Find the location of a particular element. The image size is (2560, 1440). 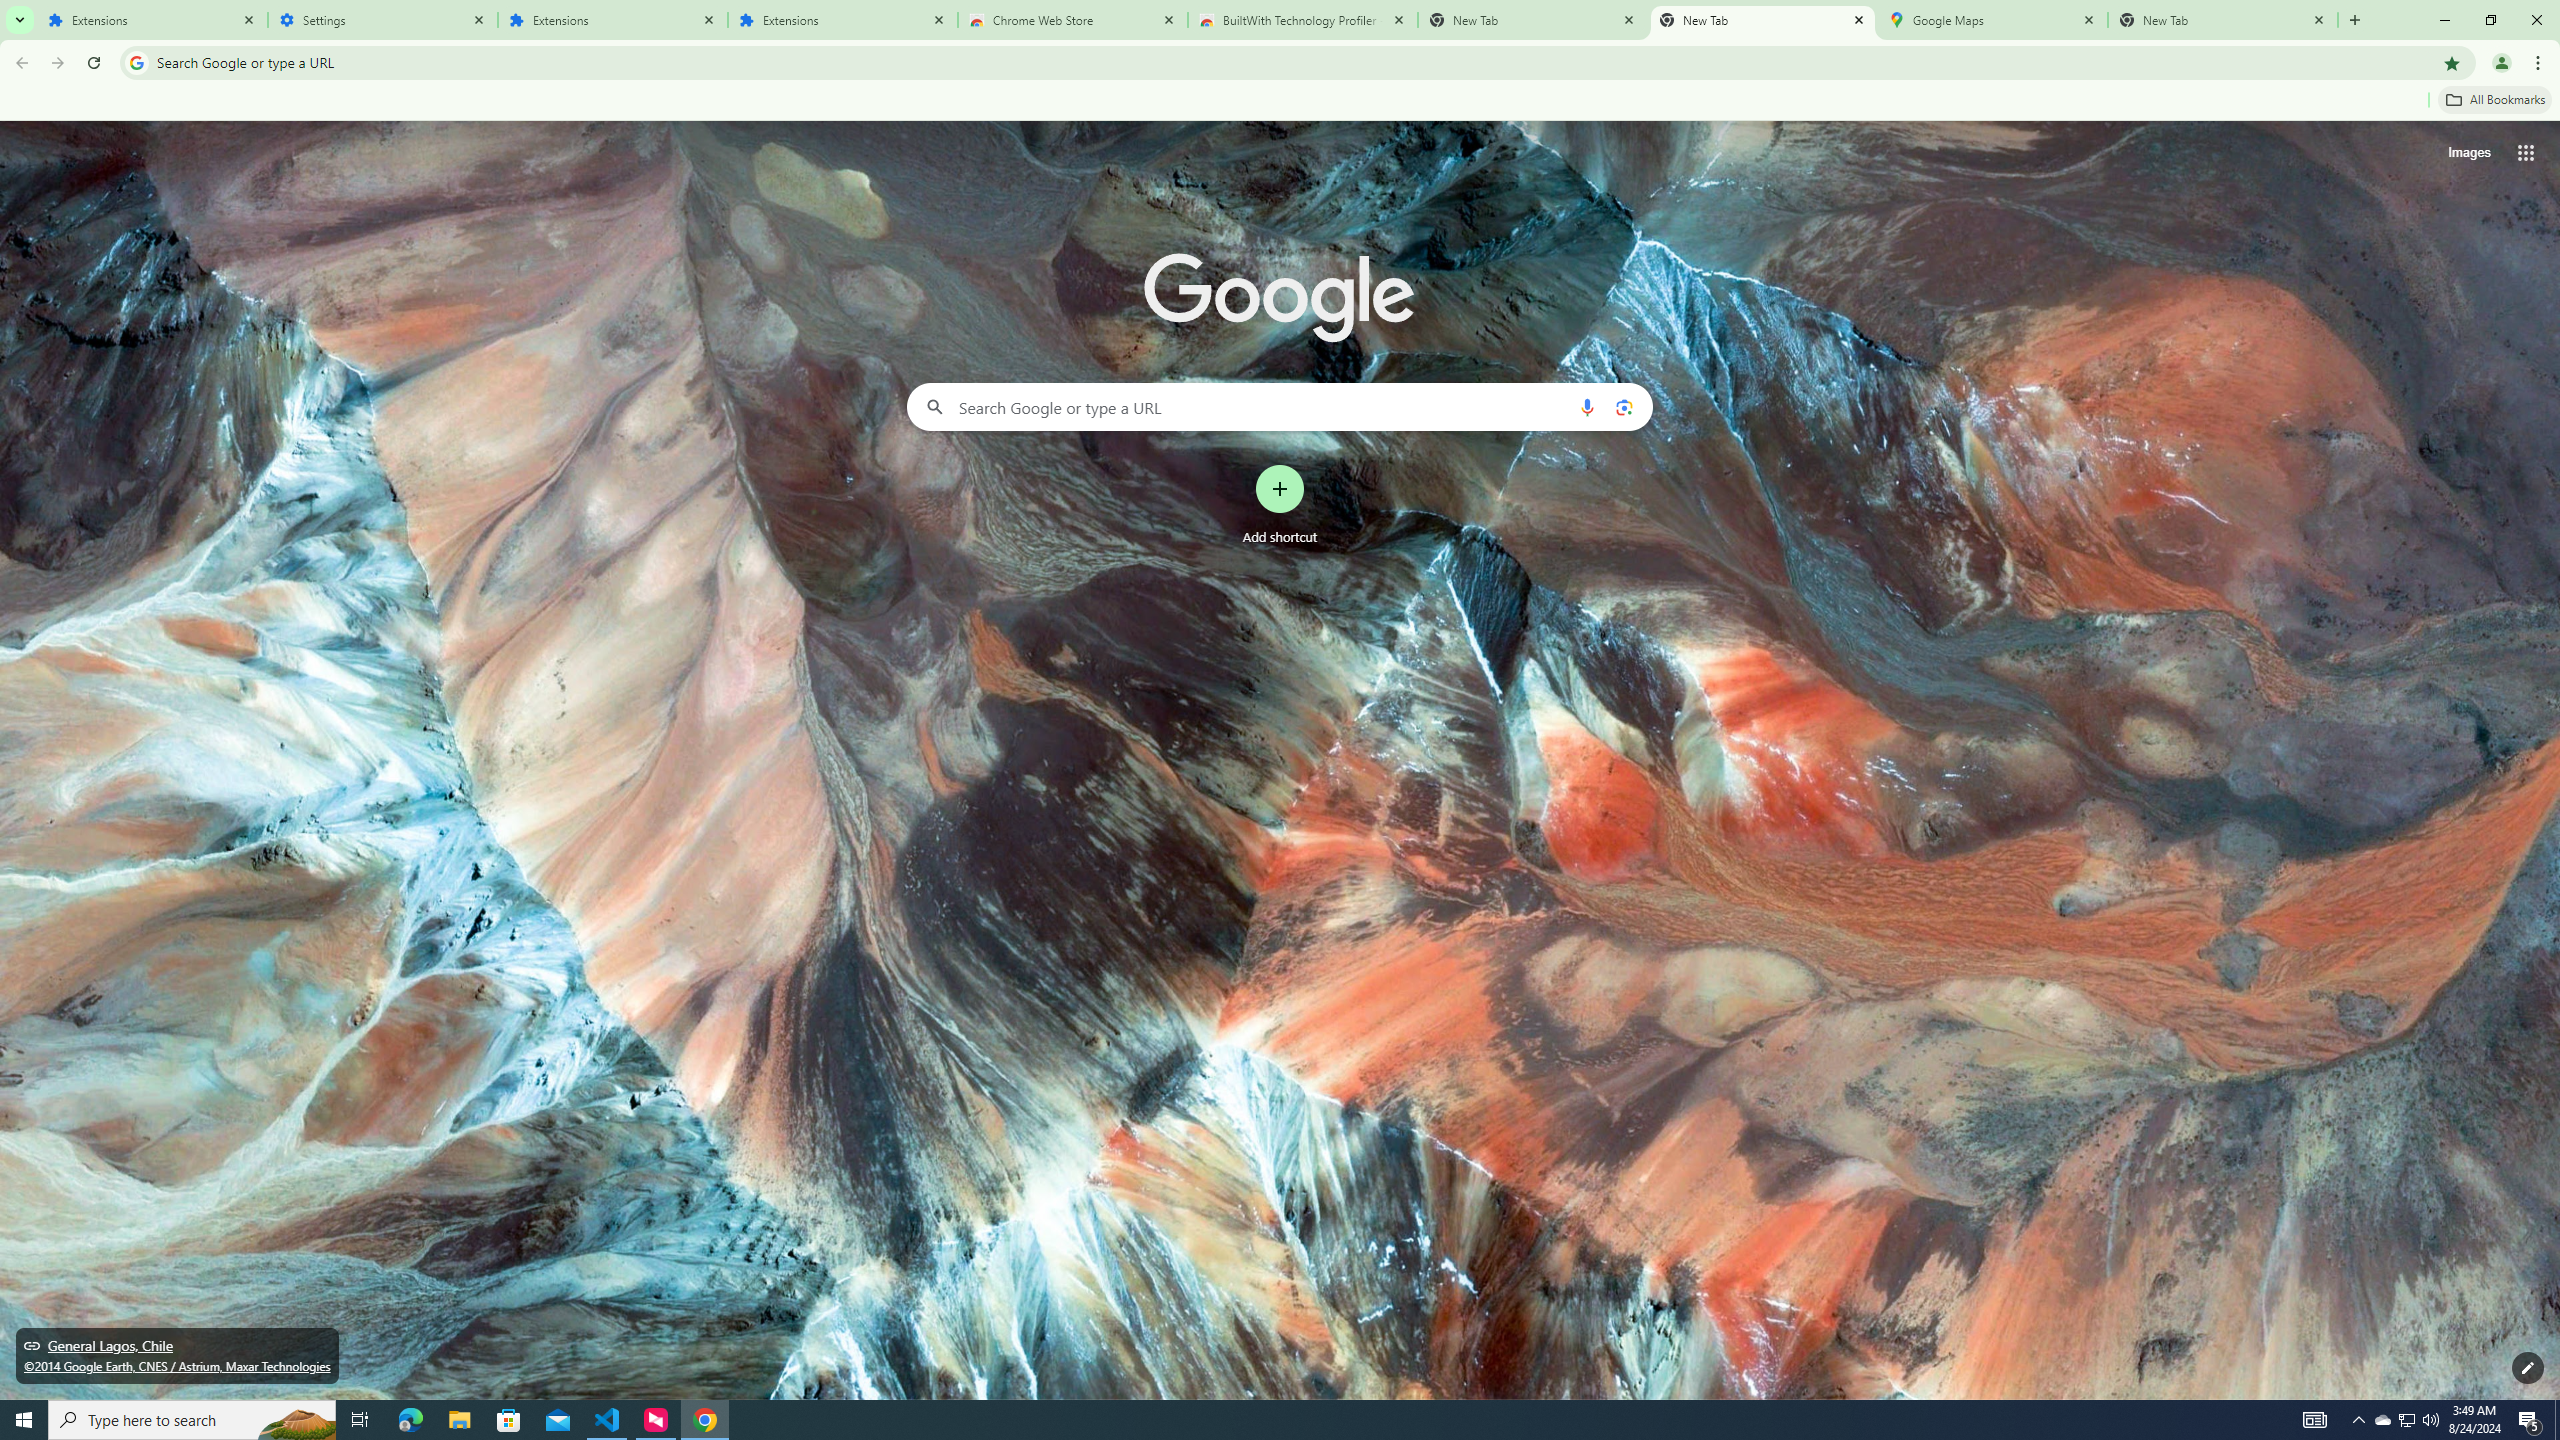

New Tab is located at coordinates (1762, 20).